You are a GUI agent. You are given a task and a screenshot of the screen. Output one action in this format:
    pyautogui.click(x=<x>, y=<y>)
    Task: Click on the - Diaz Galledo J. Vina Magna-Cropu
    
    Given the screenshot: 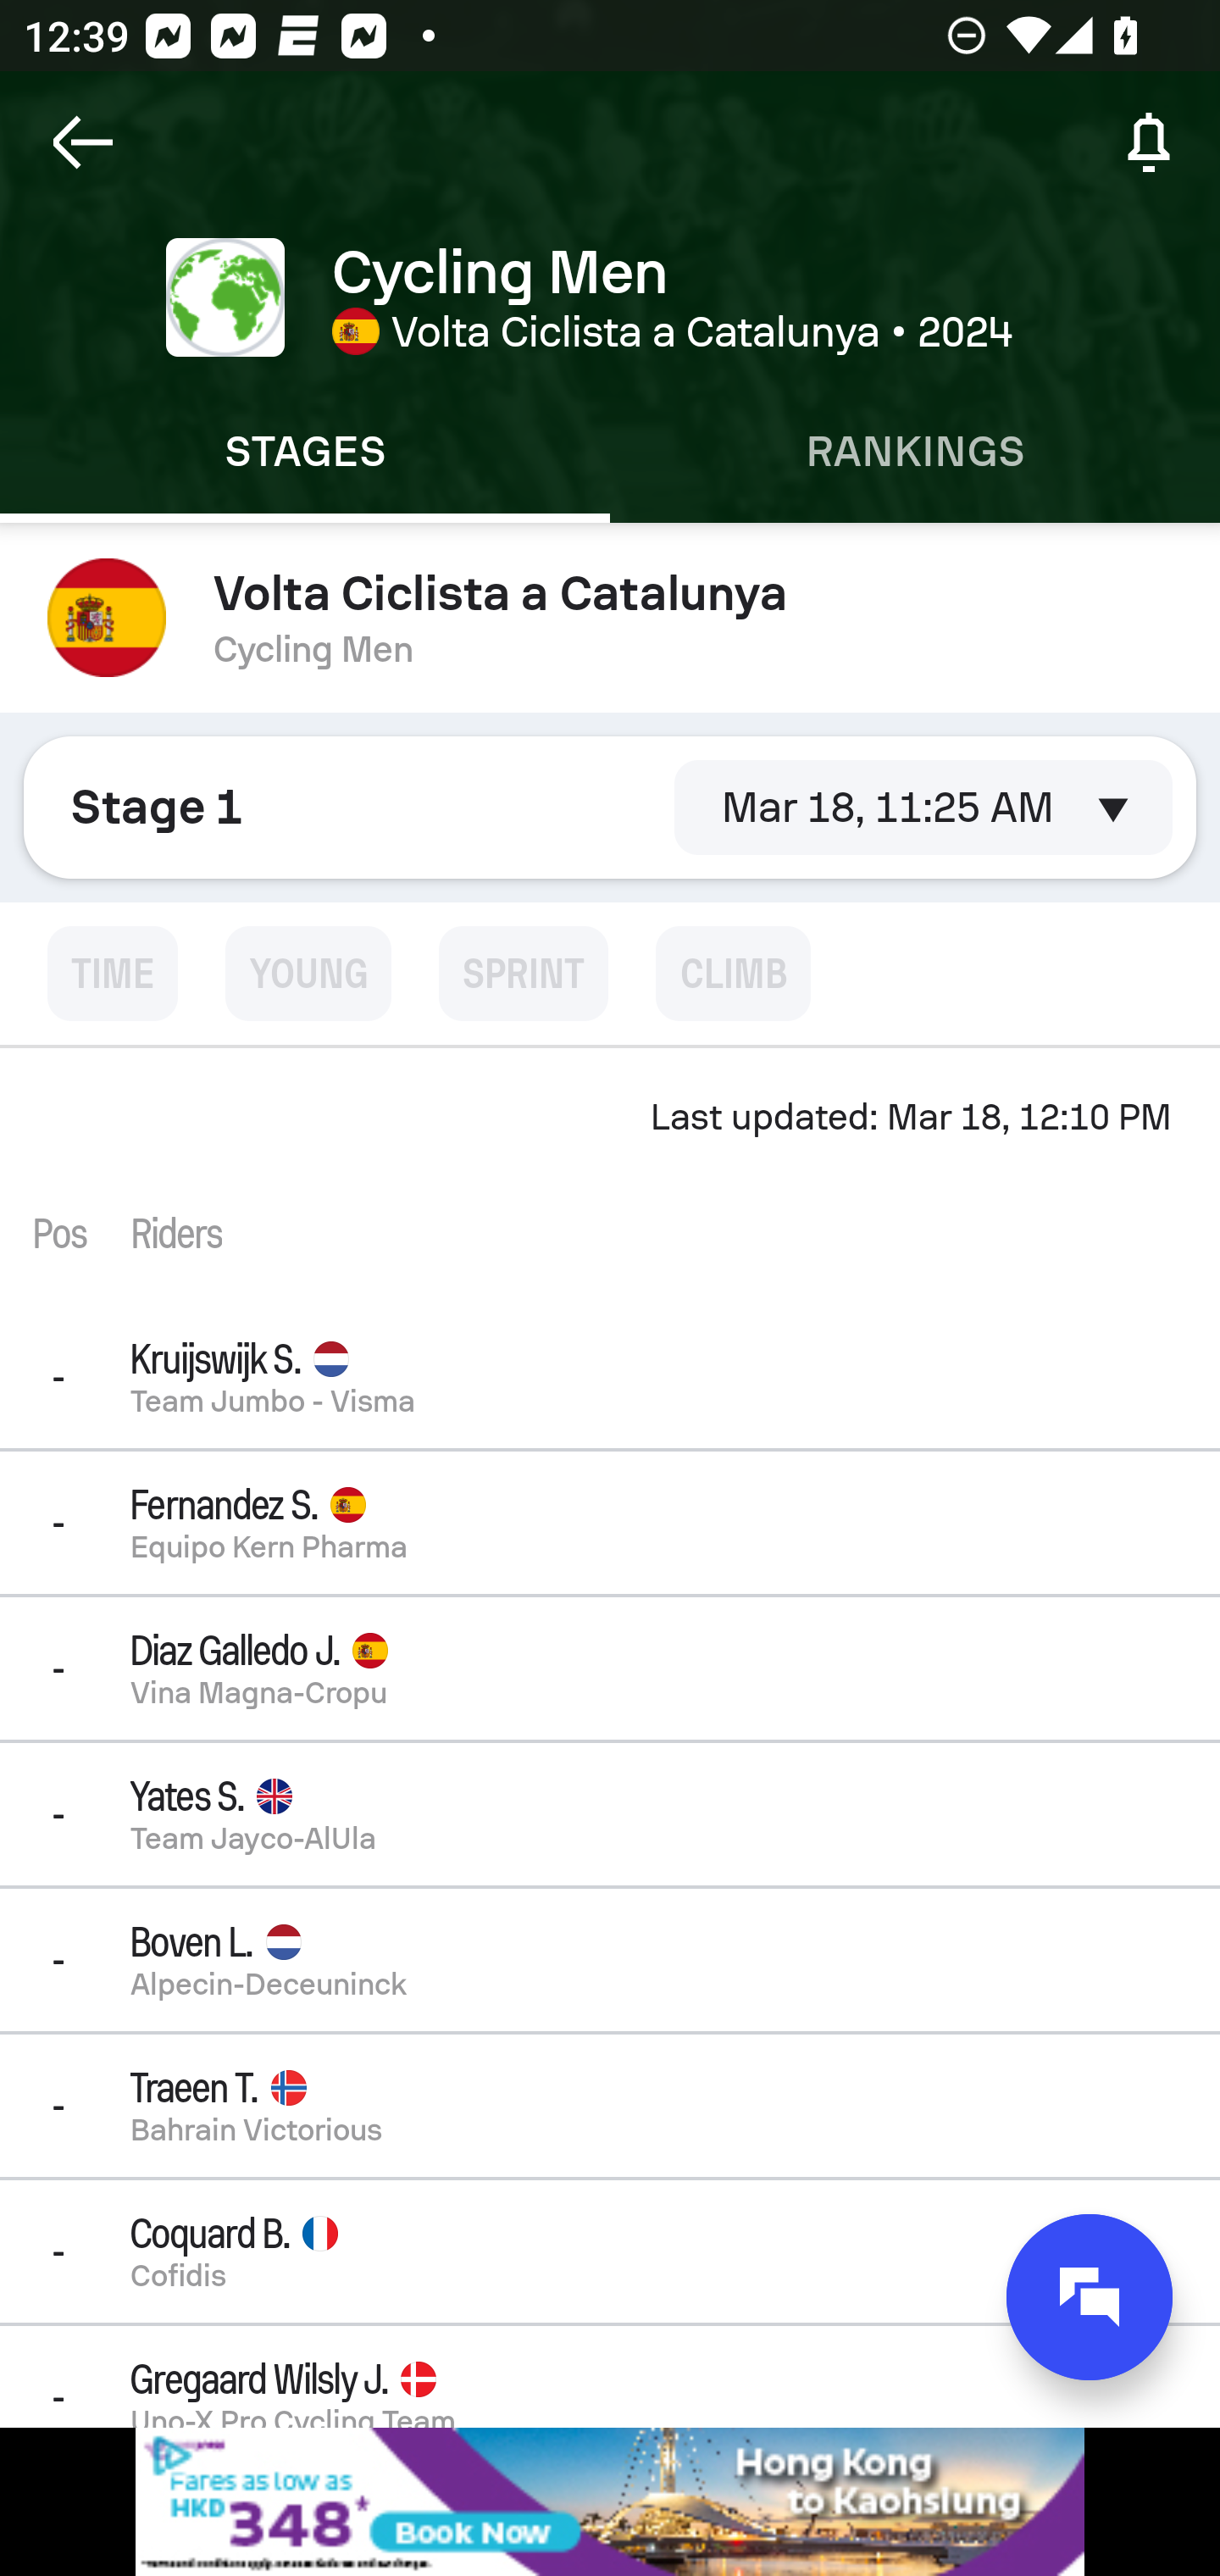 What is the action you would take?
    pyautogui.click(x=610, y=1668)
    